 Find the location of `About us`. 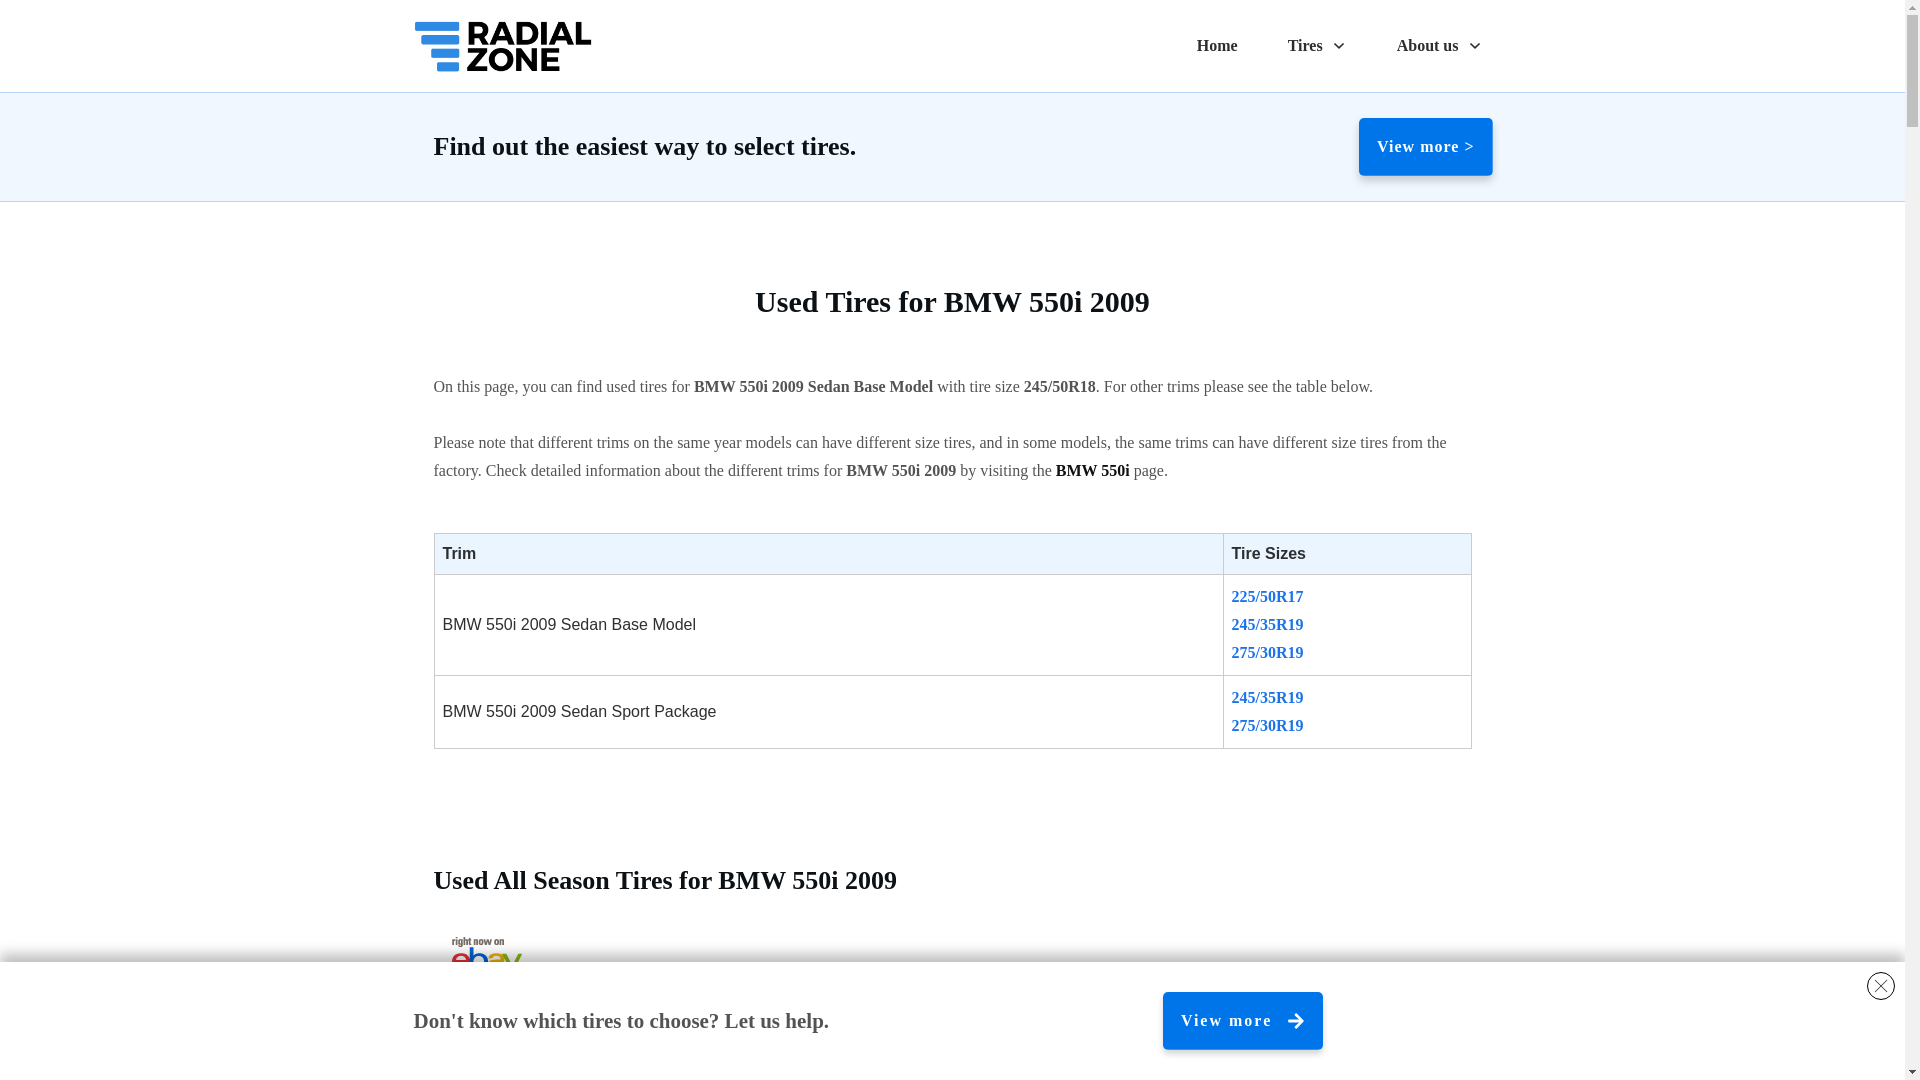

About us is located at coordinates (1440, 46).